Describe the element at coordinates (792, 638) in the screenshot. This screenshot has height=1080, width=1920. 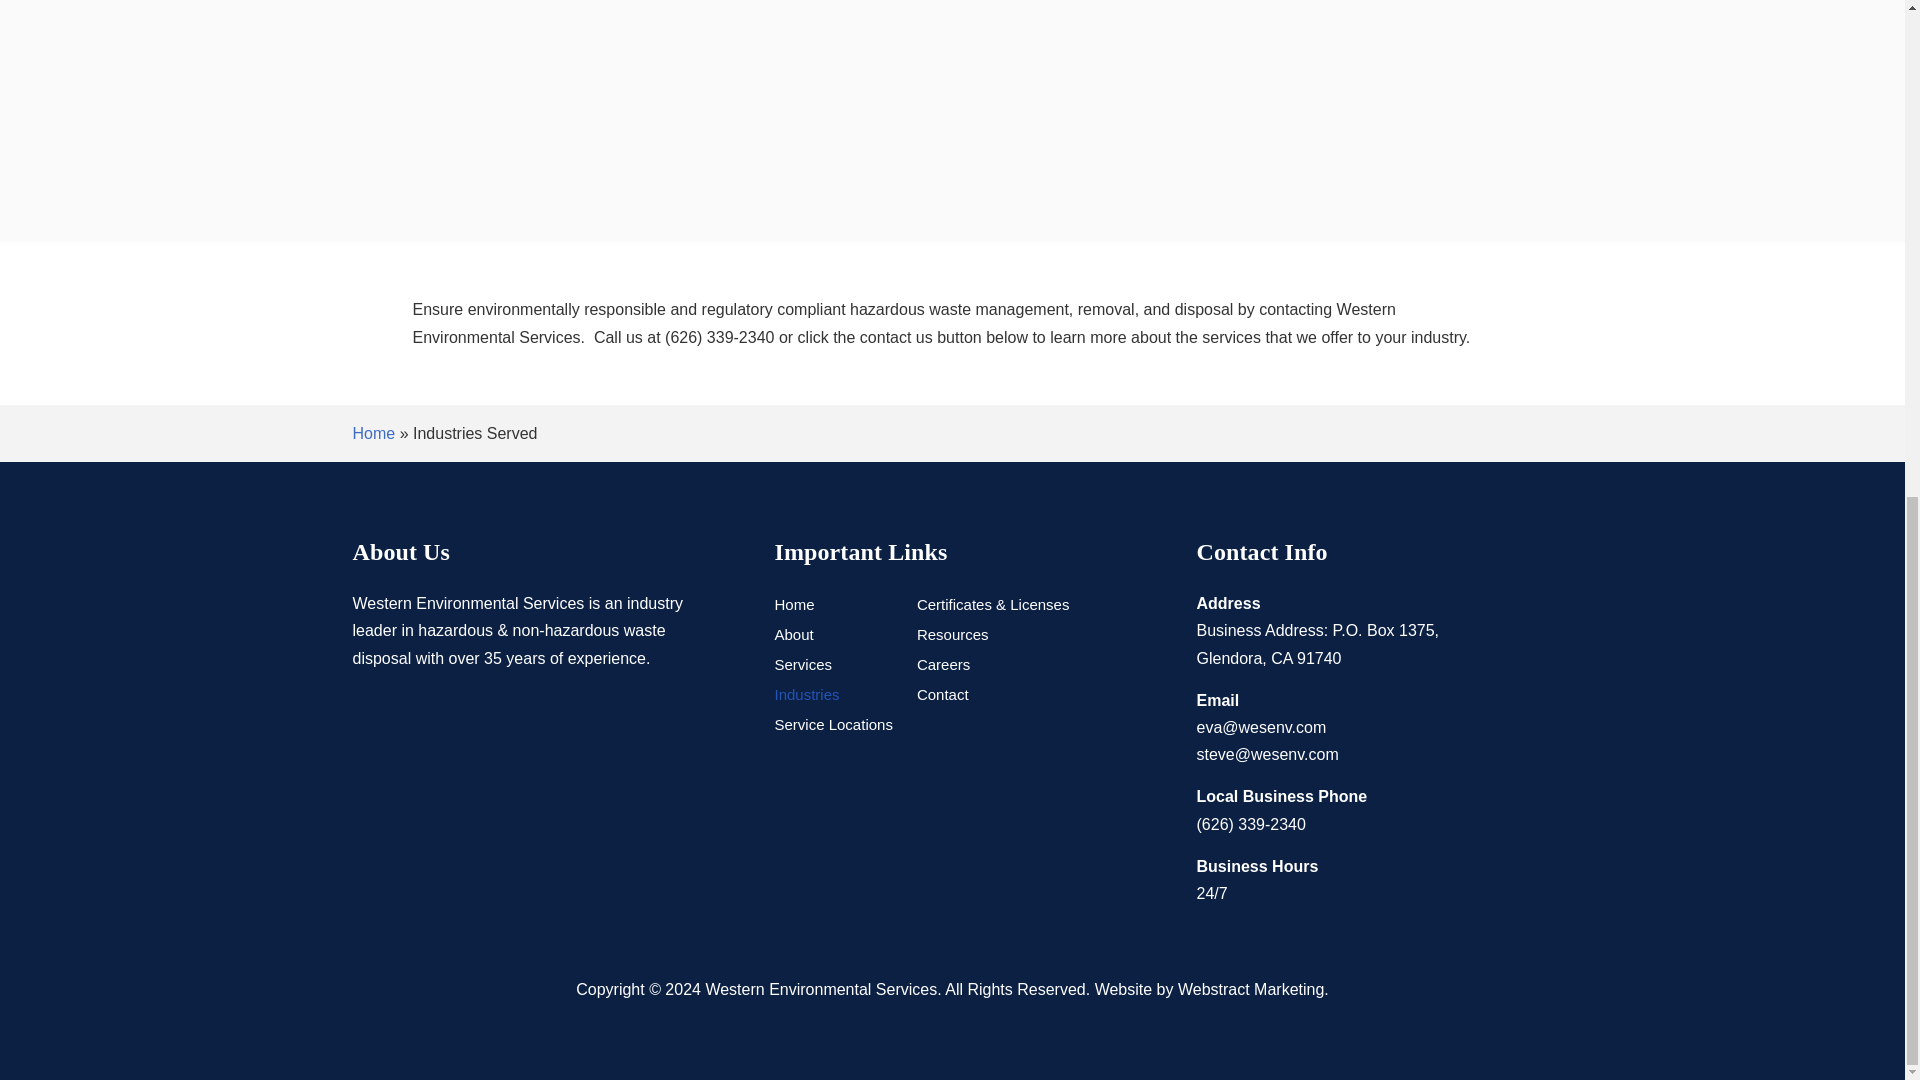
I see `About` at that location.